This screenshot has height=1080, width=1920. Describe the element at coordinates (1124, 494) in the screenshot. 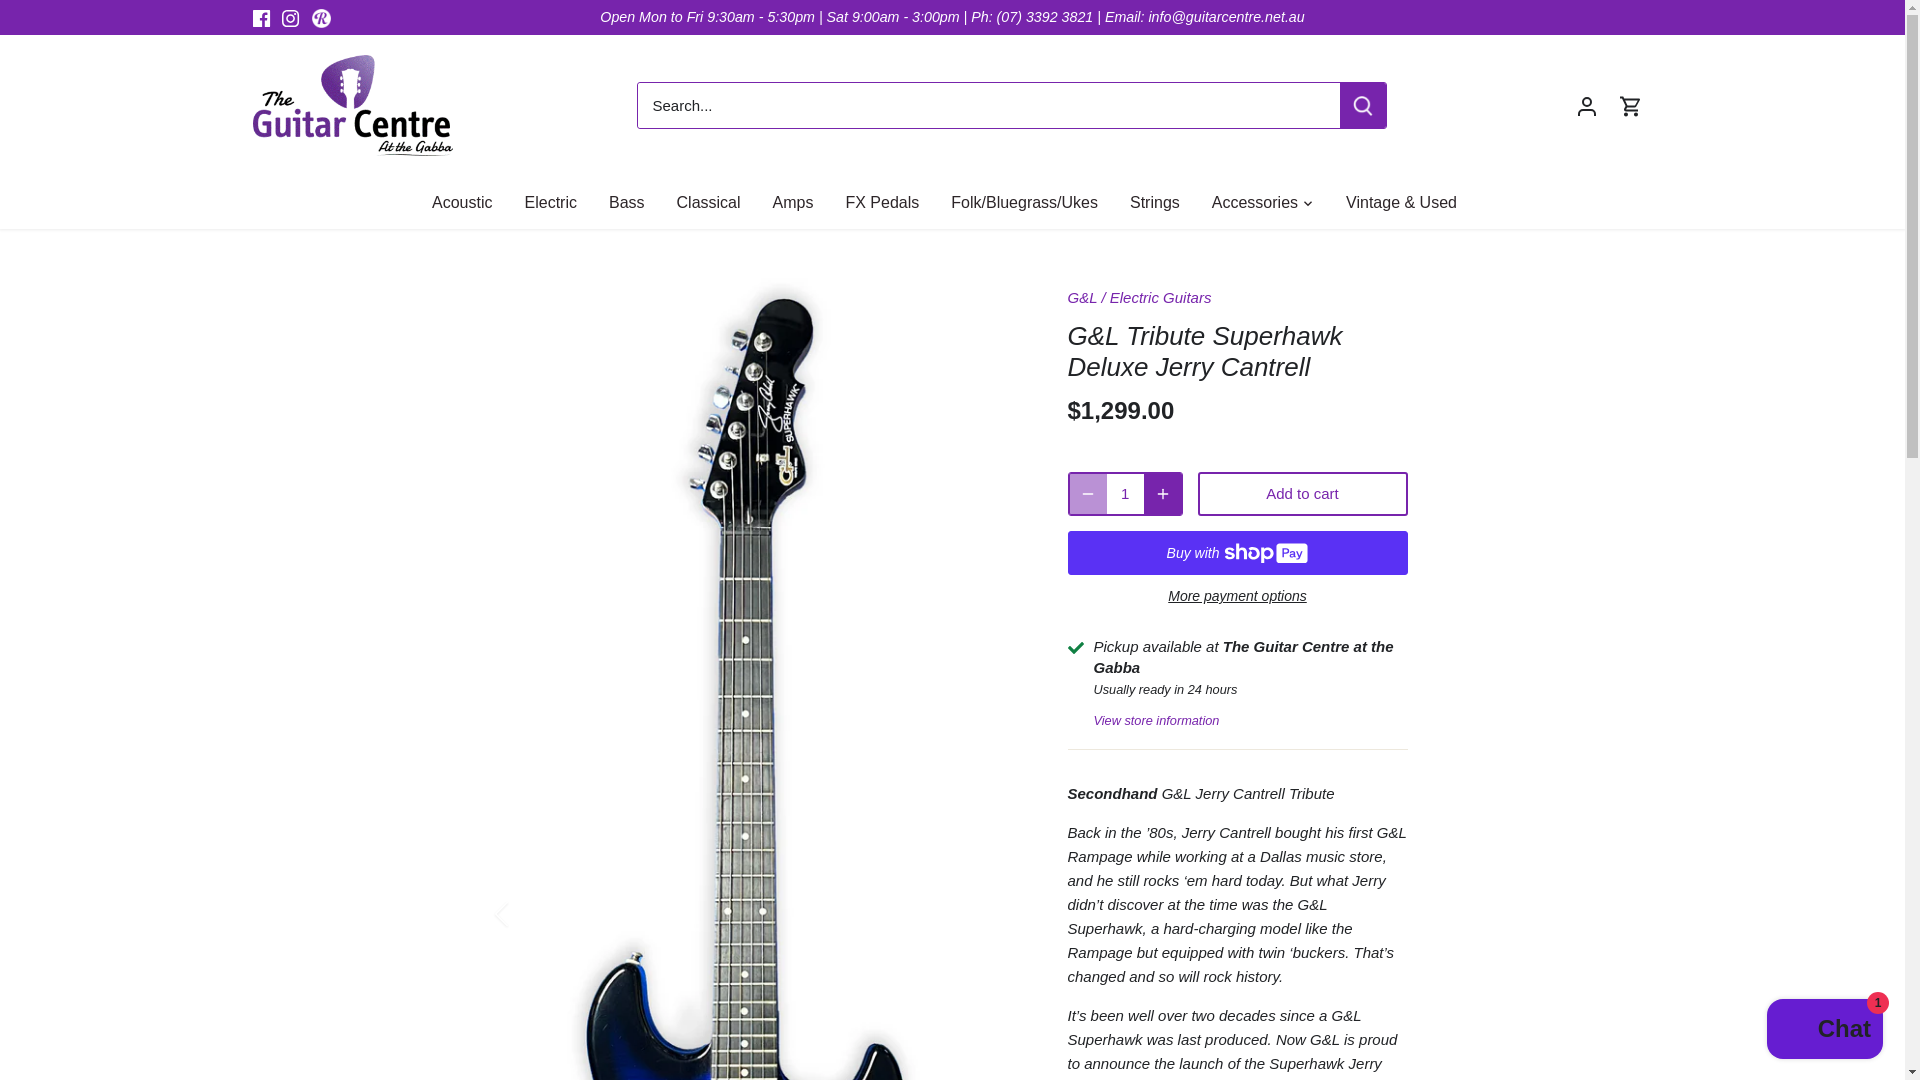

I see `1` at that location.